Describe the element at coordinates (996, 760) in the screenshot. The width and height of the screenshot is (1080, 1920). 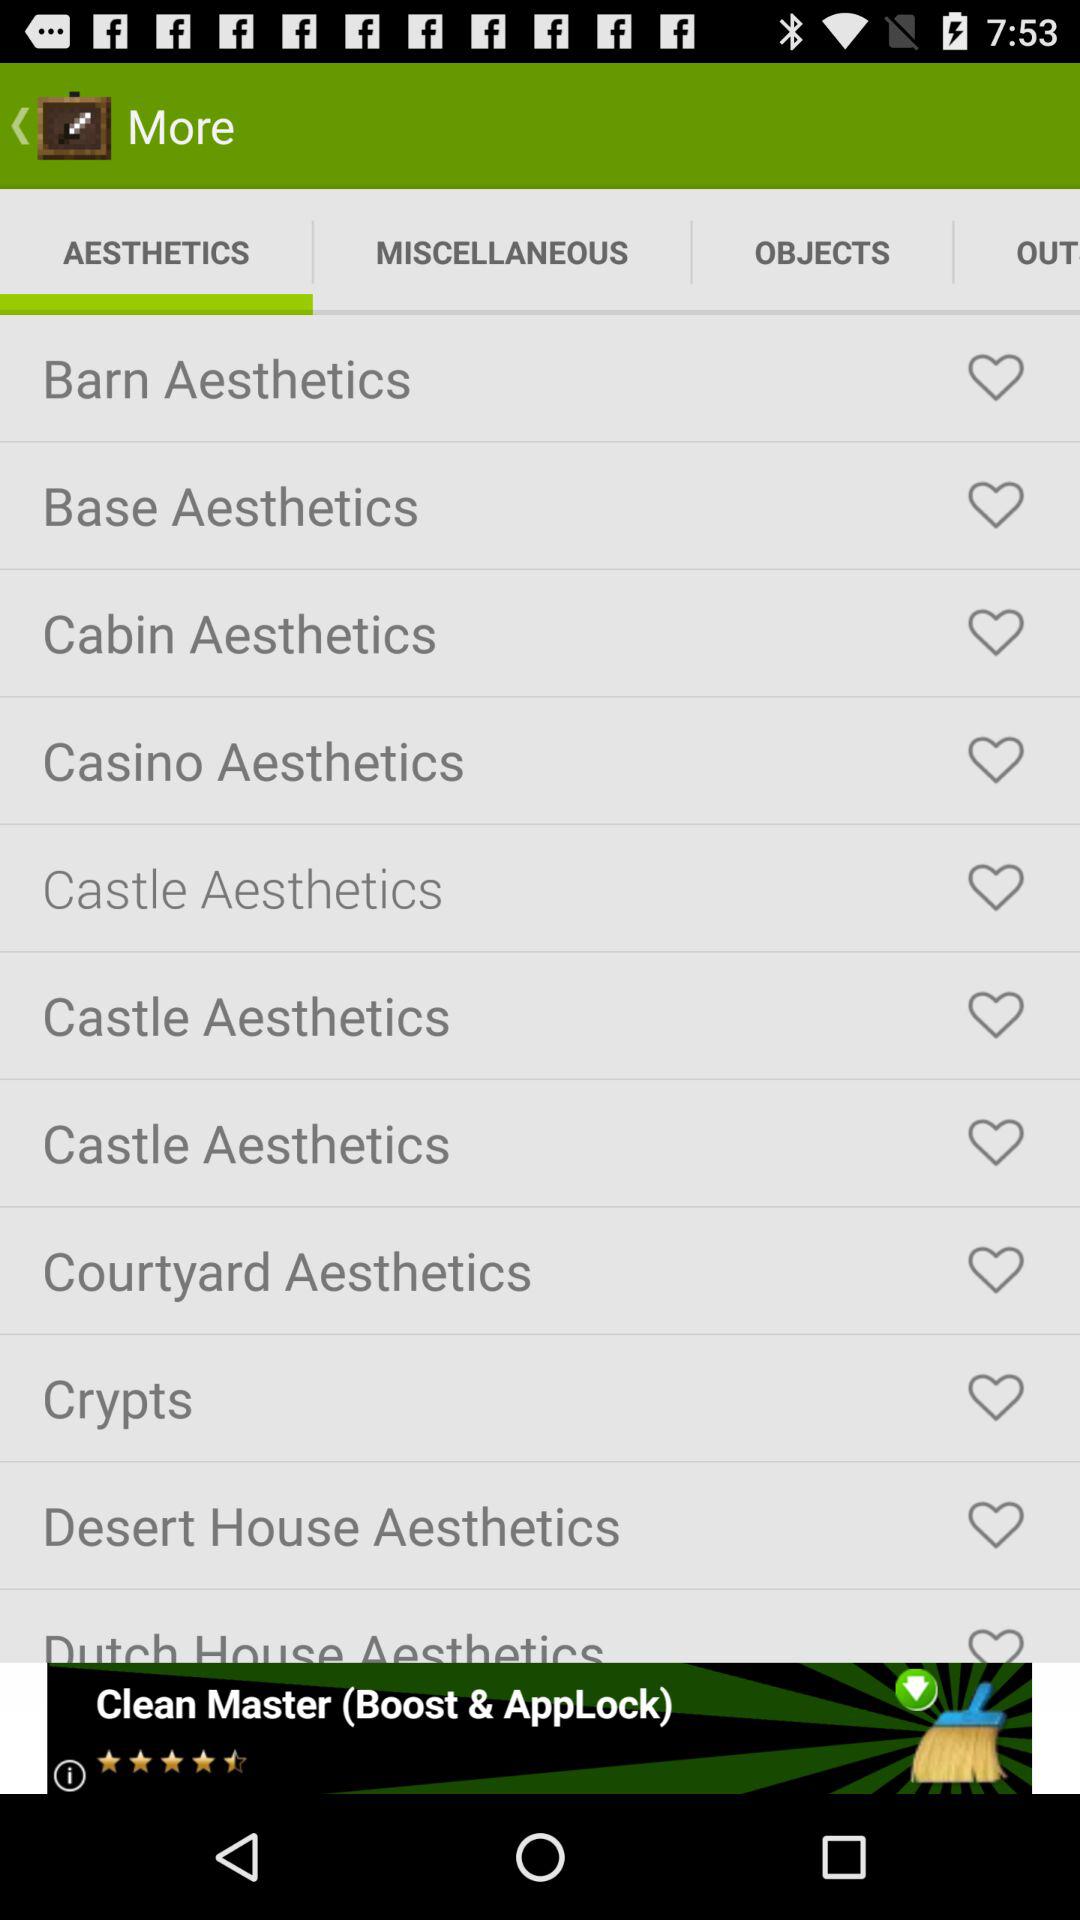
I see `selct the button` at that location.